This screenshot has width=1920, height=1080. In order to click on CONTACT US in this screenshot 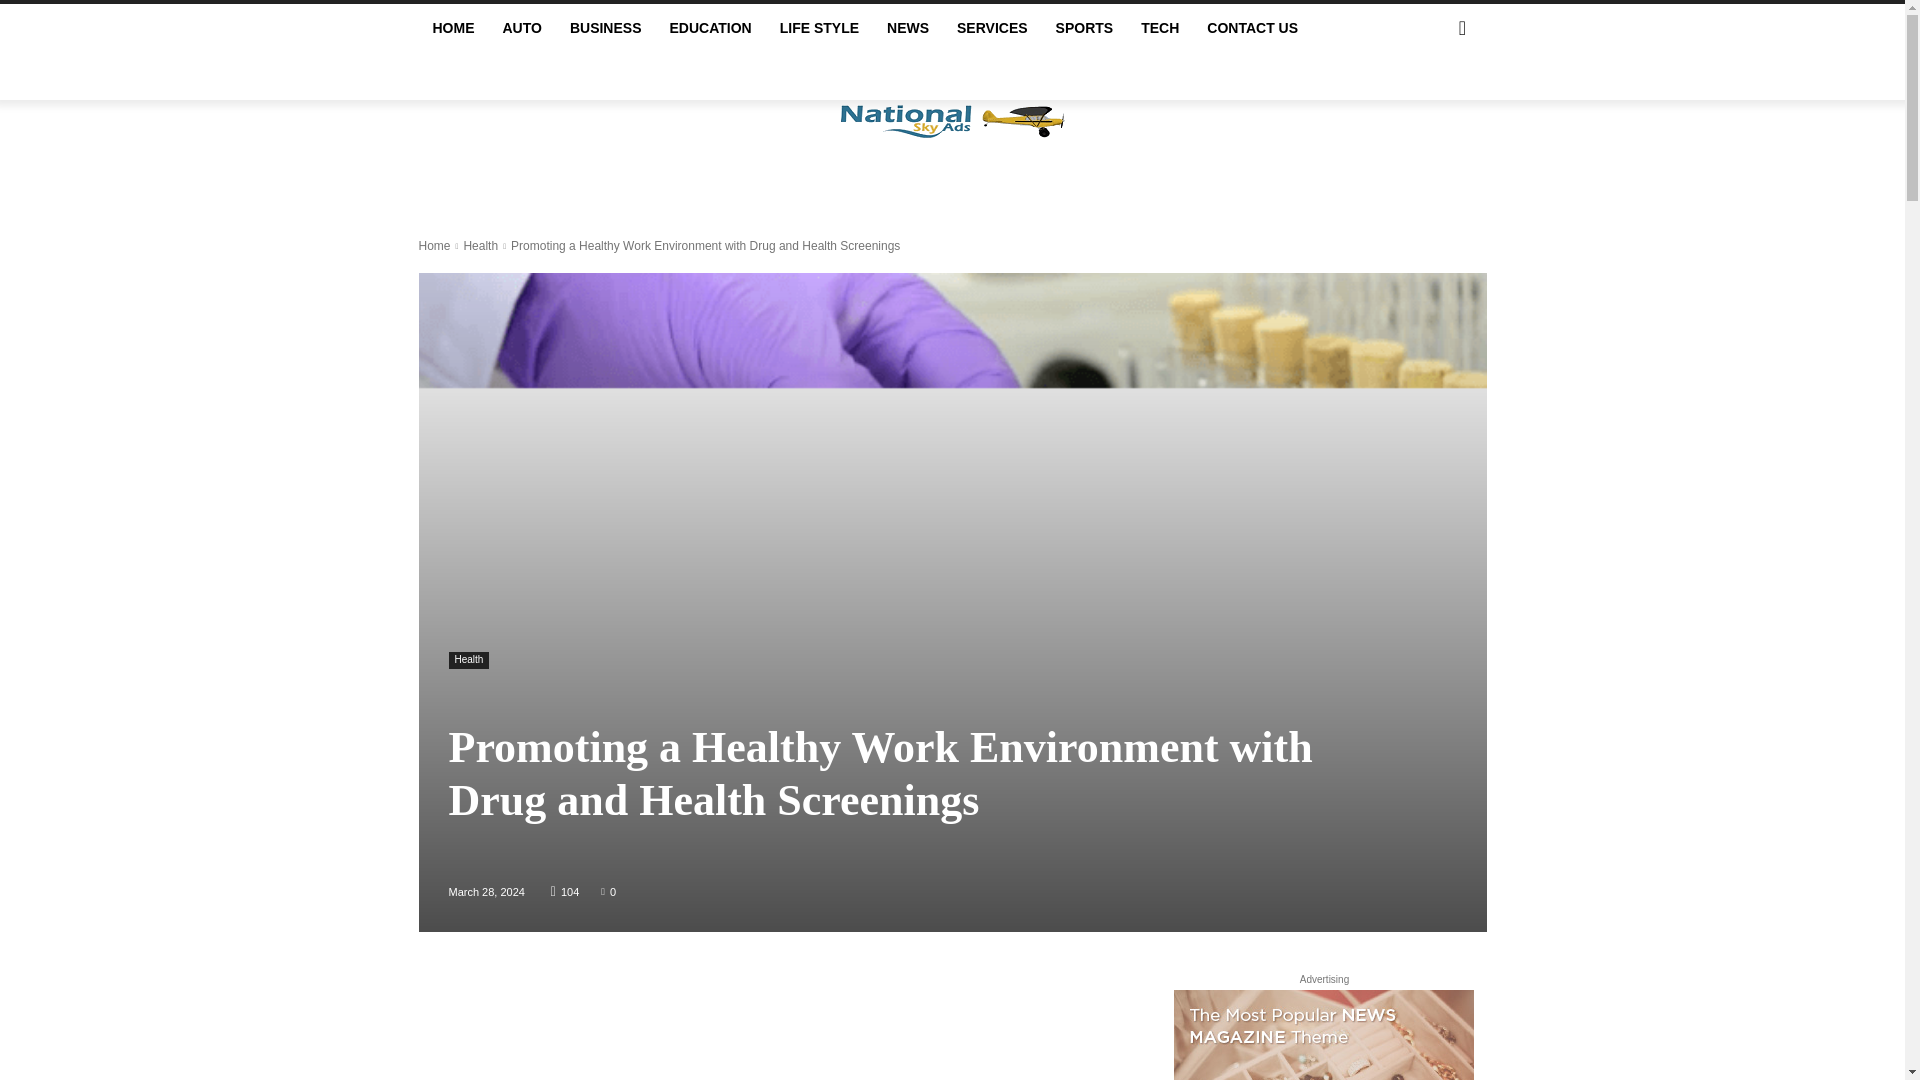, I will do `click(1252, 28)`.